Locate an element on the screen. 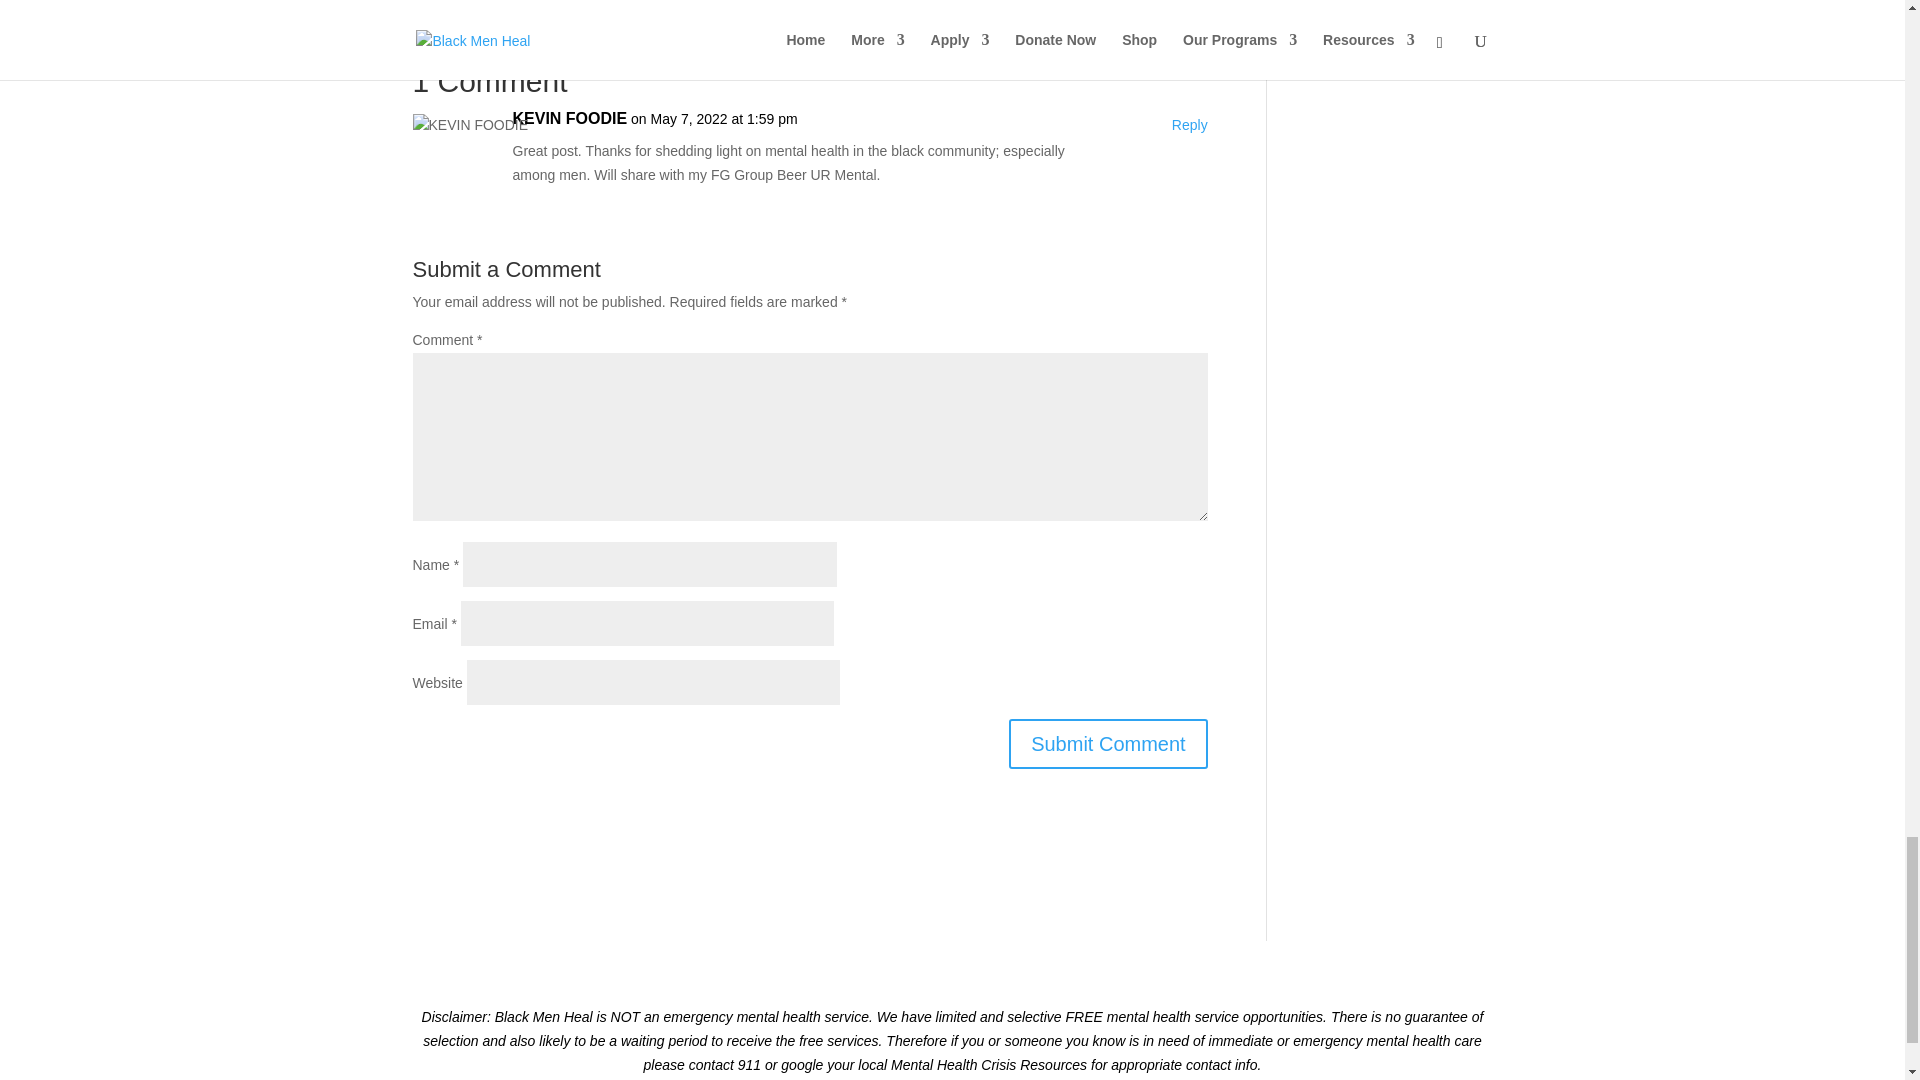  KEVIN FOODIE is located at coordinates (570, 118).